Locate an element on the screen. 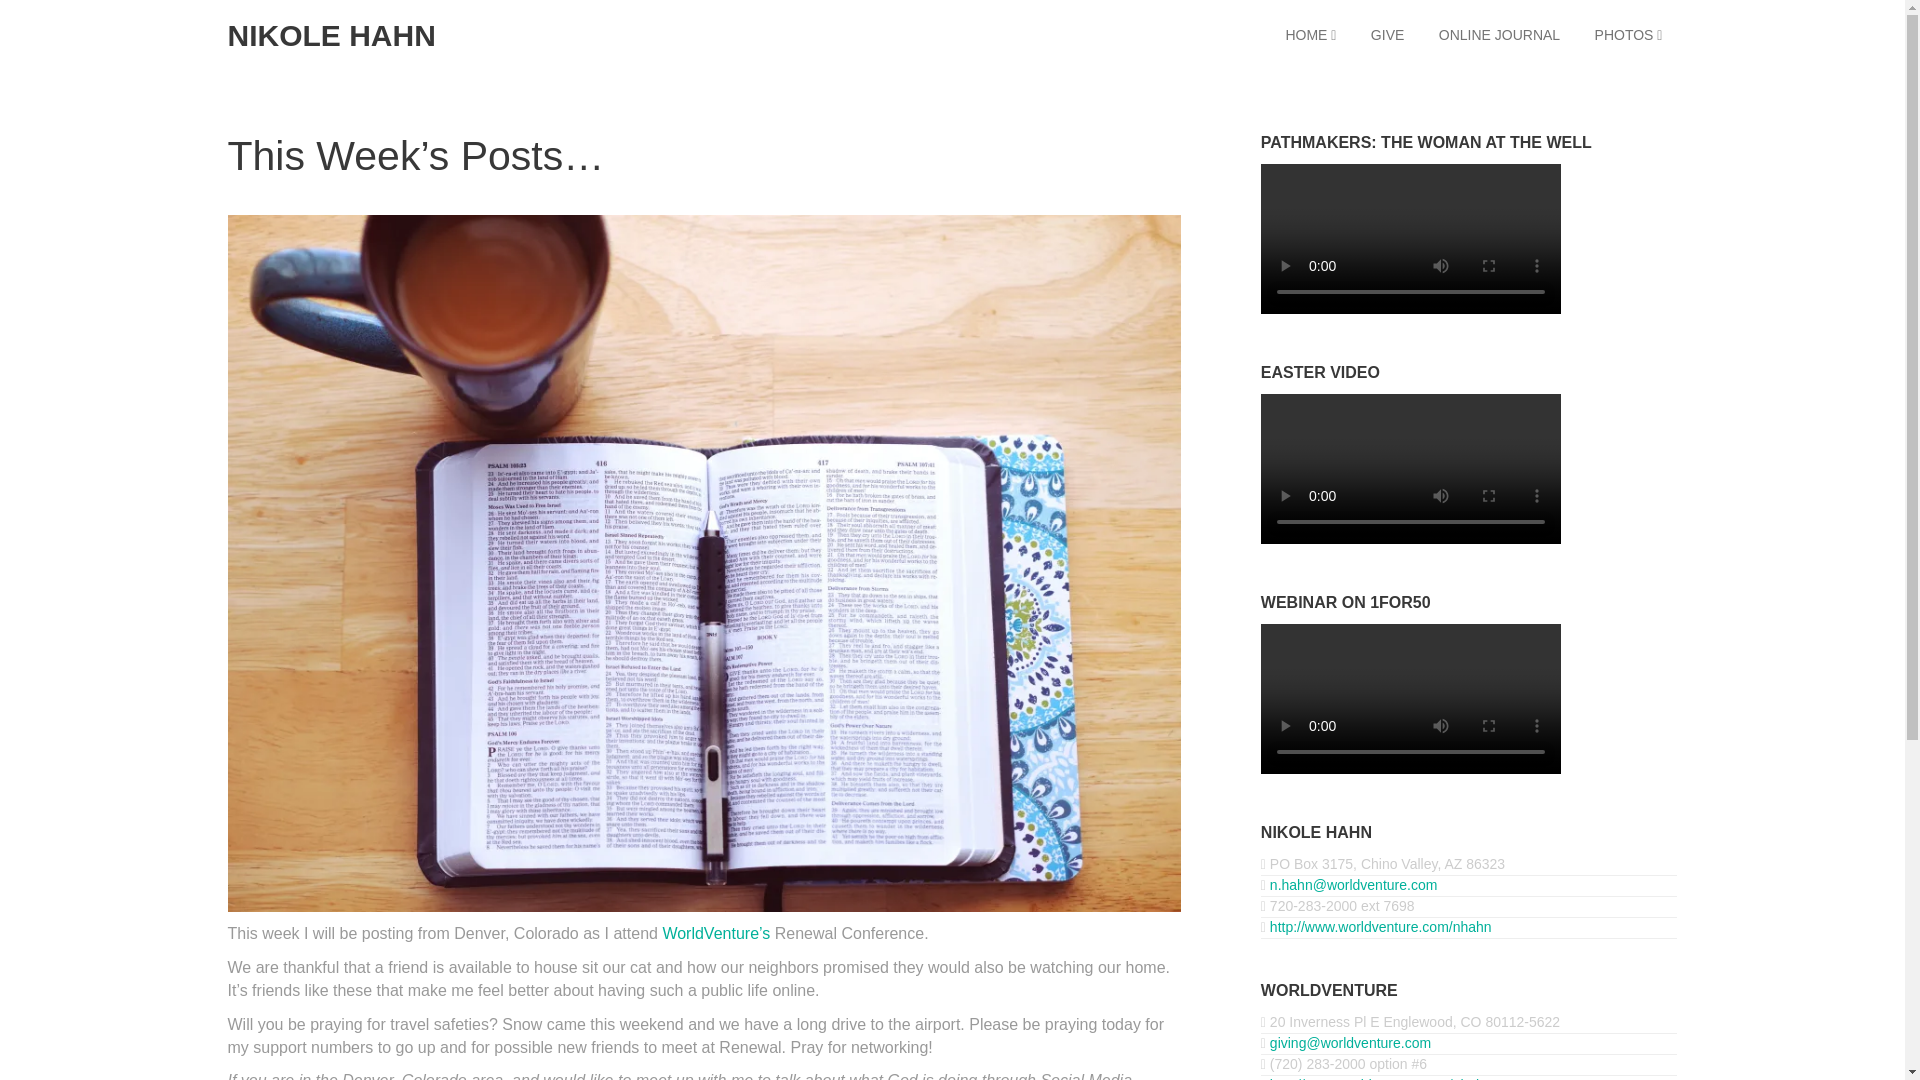 The image size is (1920, 1080). NIKOLE HAHN is located at coordinates (332, 35).